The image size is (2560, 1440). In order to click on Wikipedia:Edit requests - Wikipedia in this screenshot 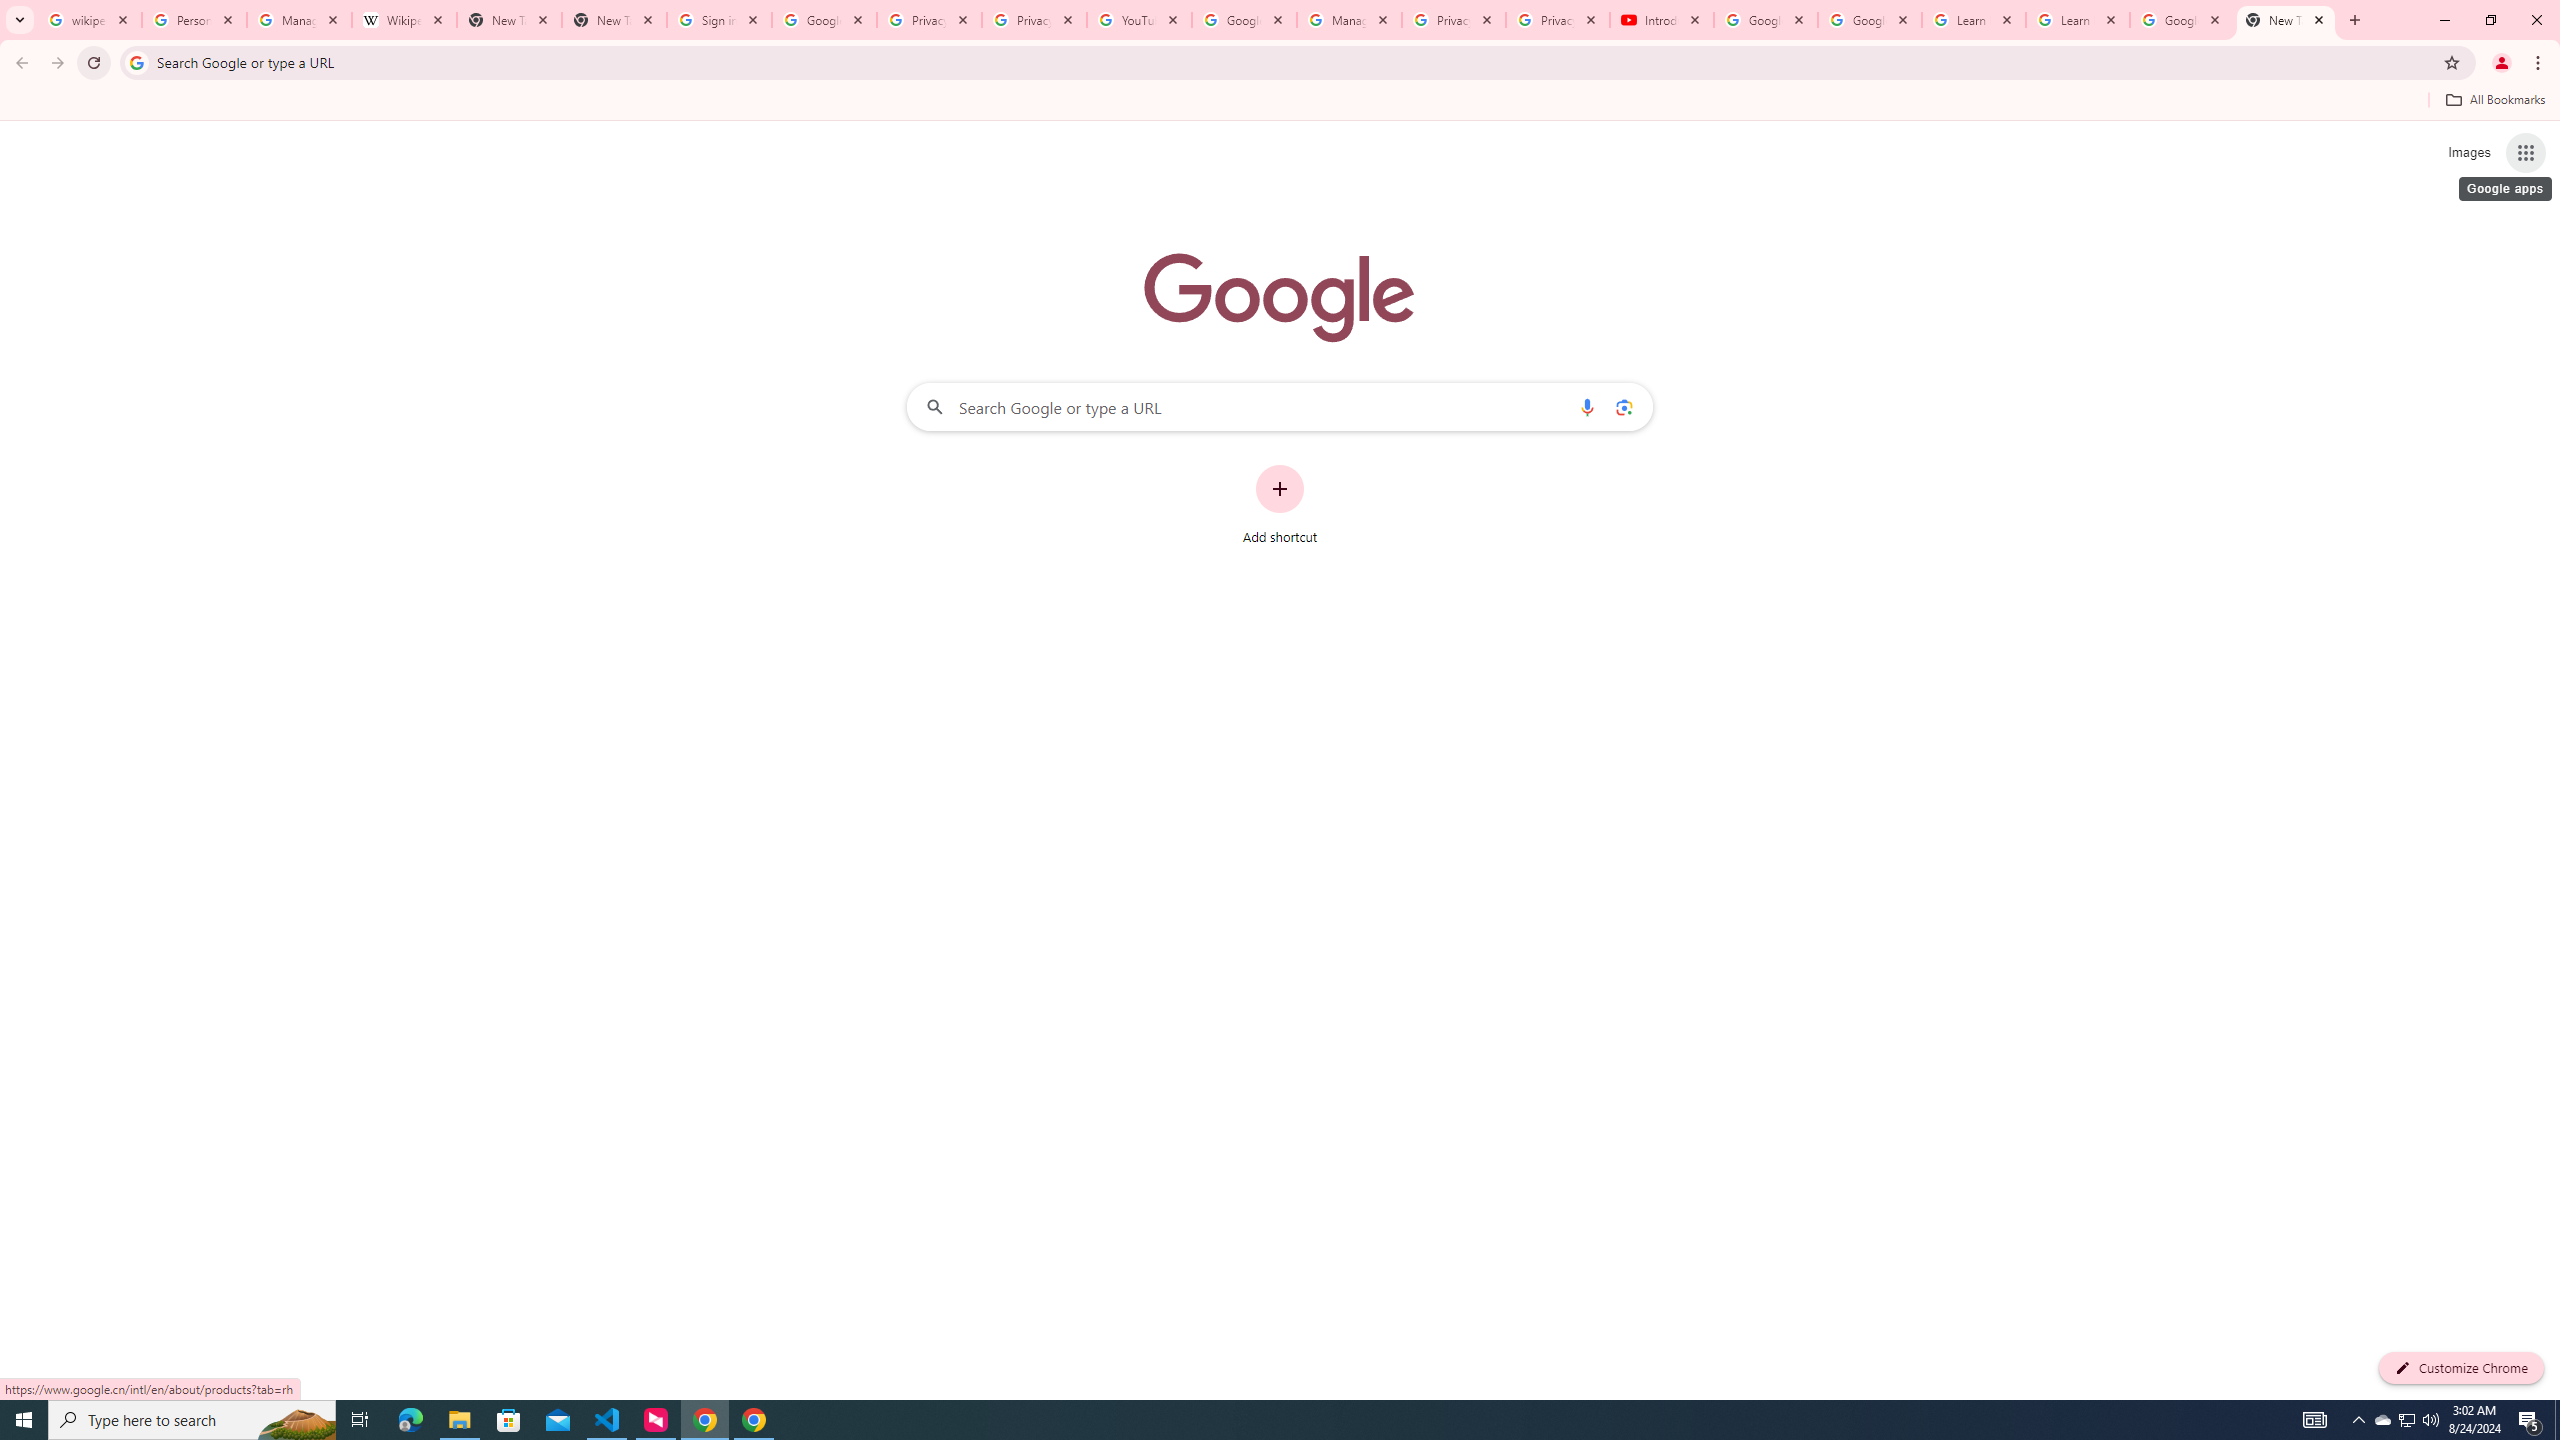, I will do `click(404, 20)`.